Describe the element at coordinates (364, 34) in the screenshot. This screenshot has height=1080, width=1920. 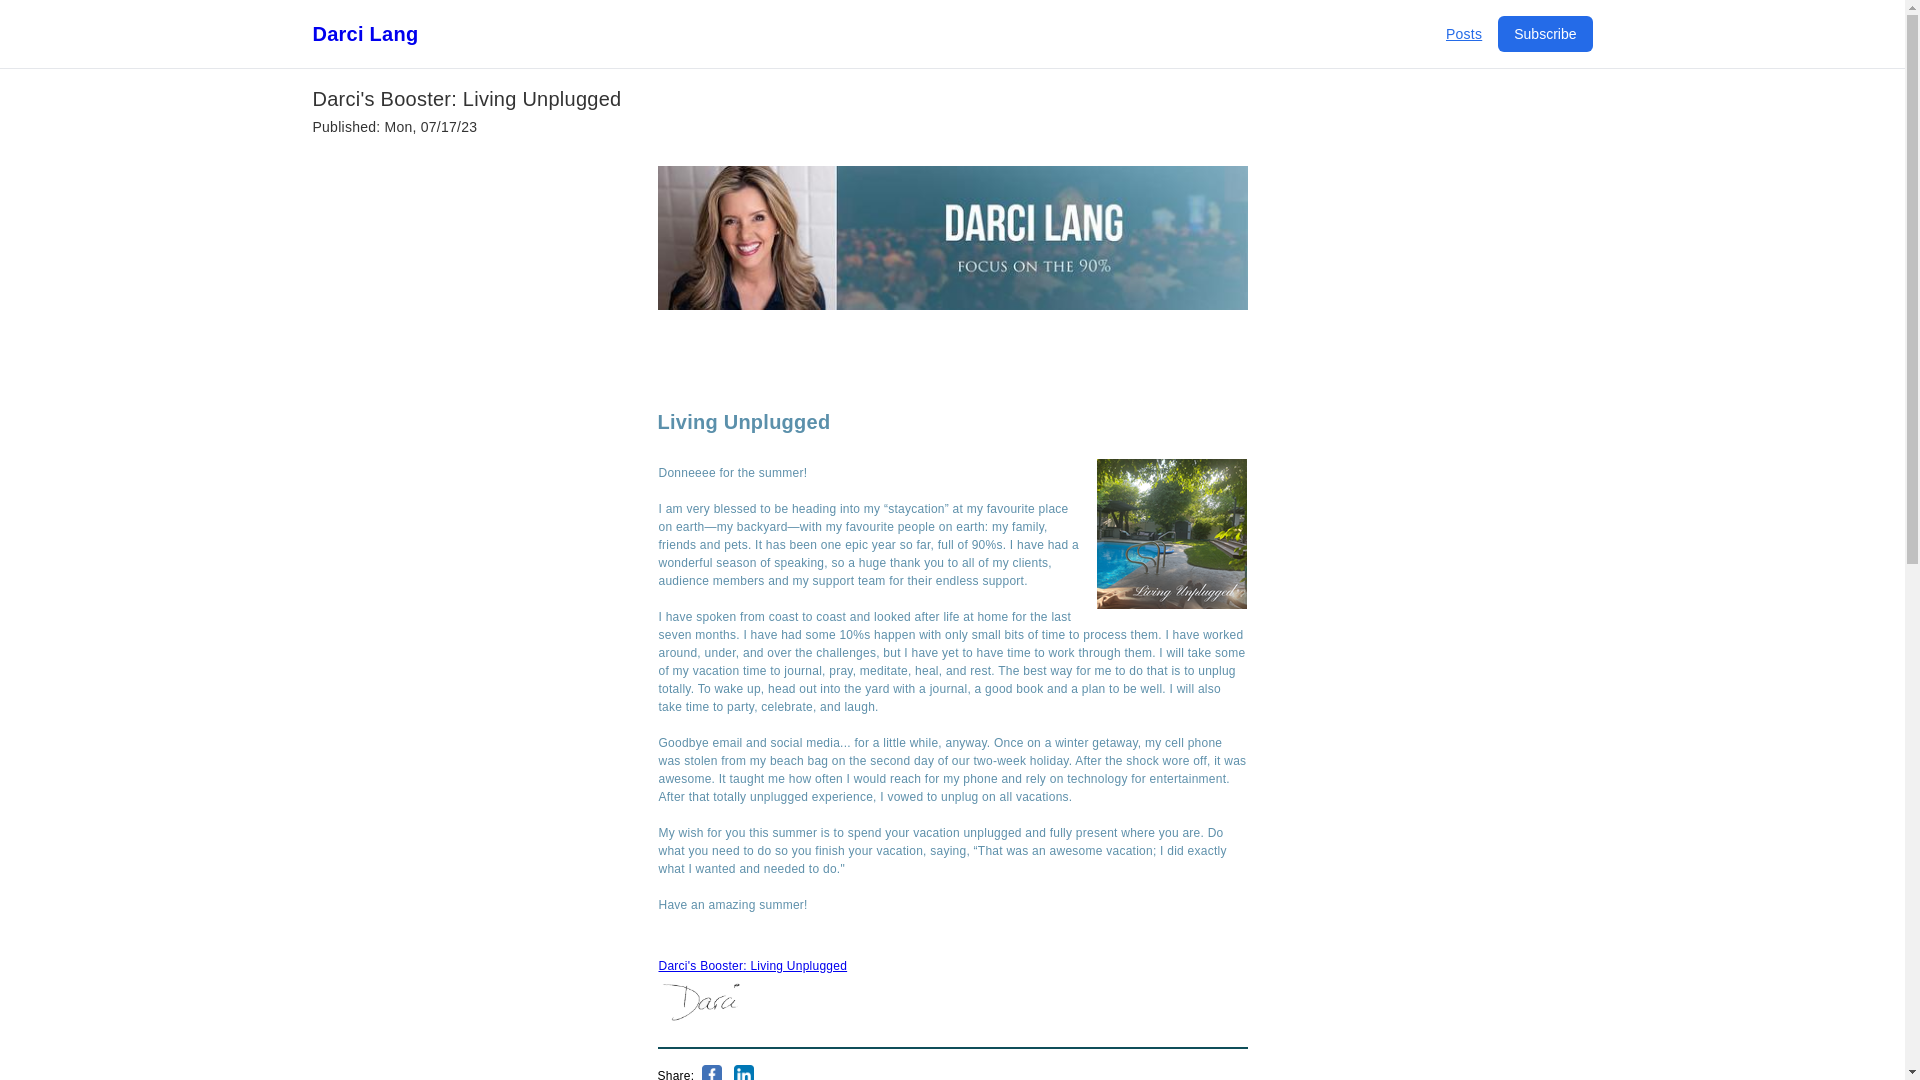
I see `Darci Lang` at that location.